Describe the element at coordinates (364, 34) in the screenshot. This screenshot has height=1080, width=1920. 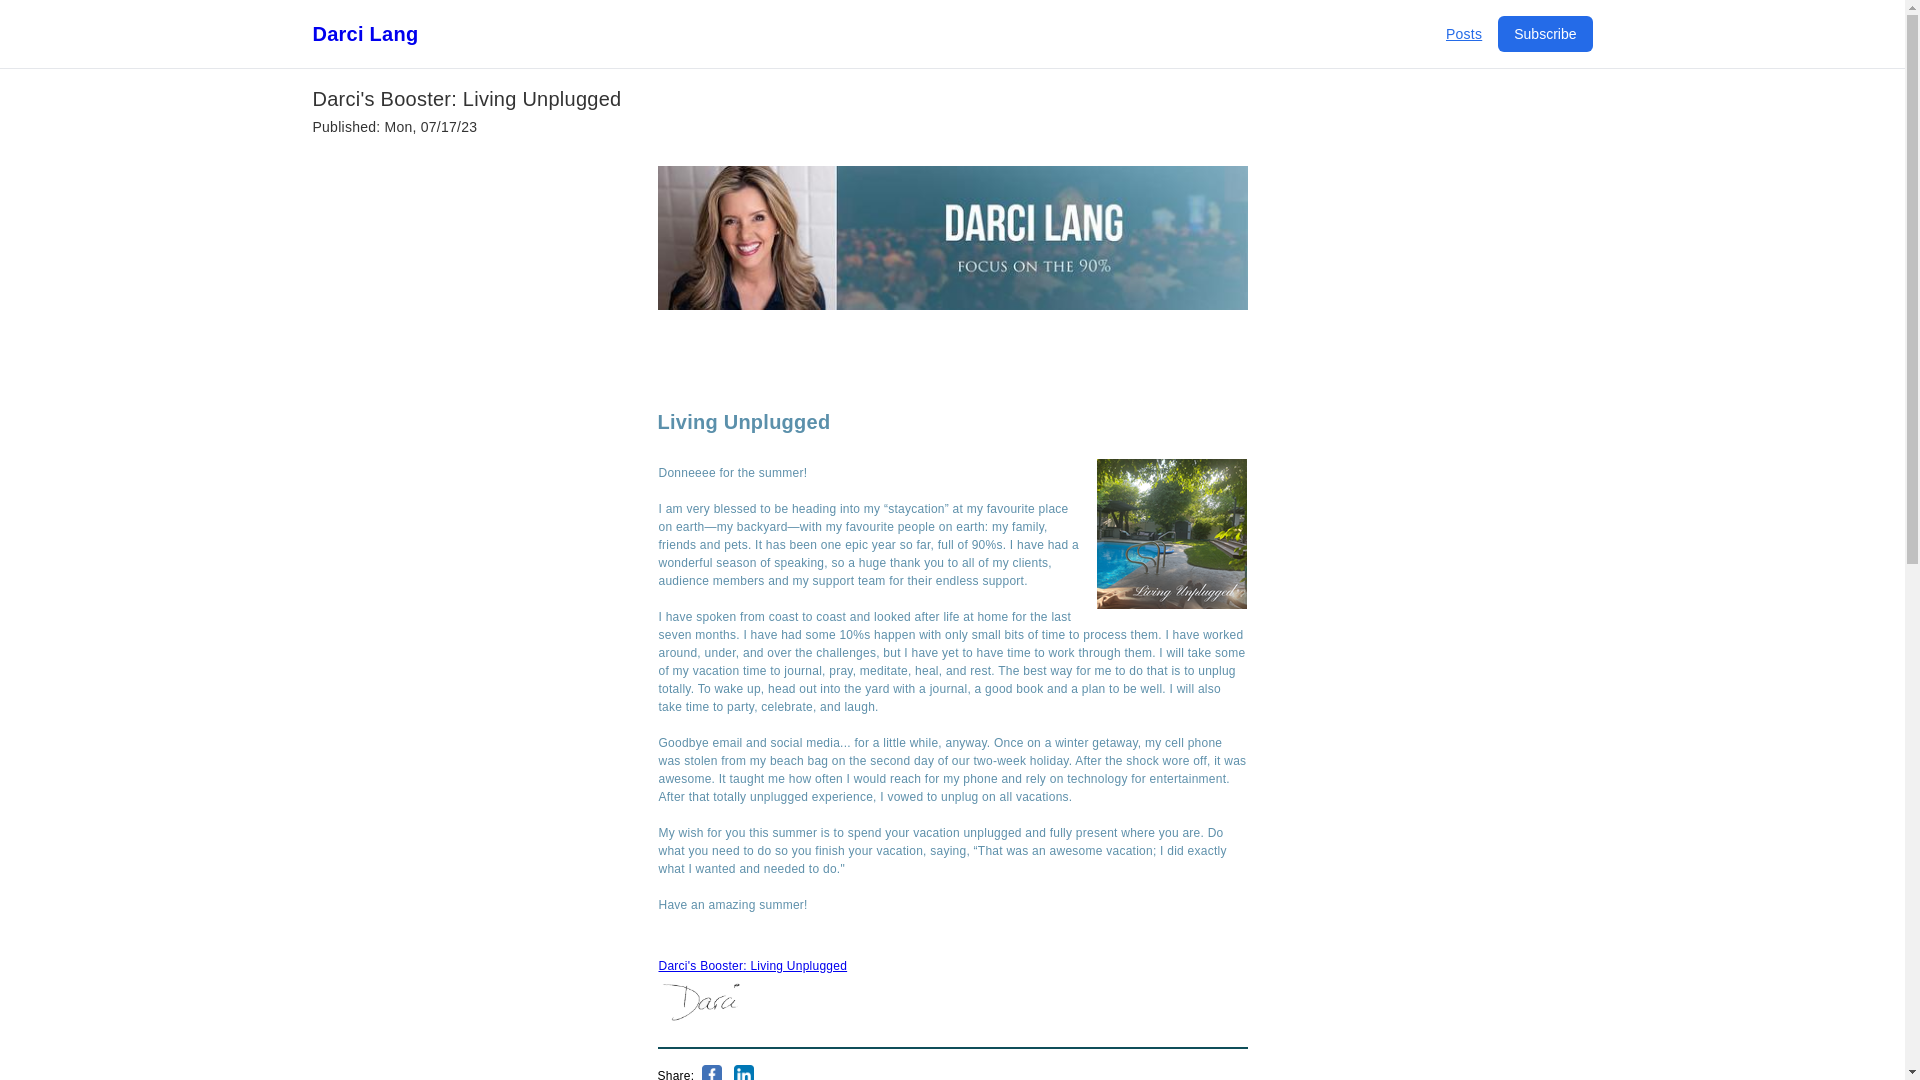
I see `Darci Lang` at that location.